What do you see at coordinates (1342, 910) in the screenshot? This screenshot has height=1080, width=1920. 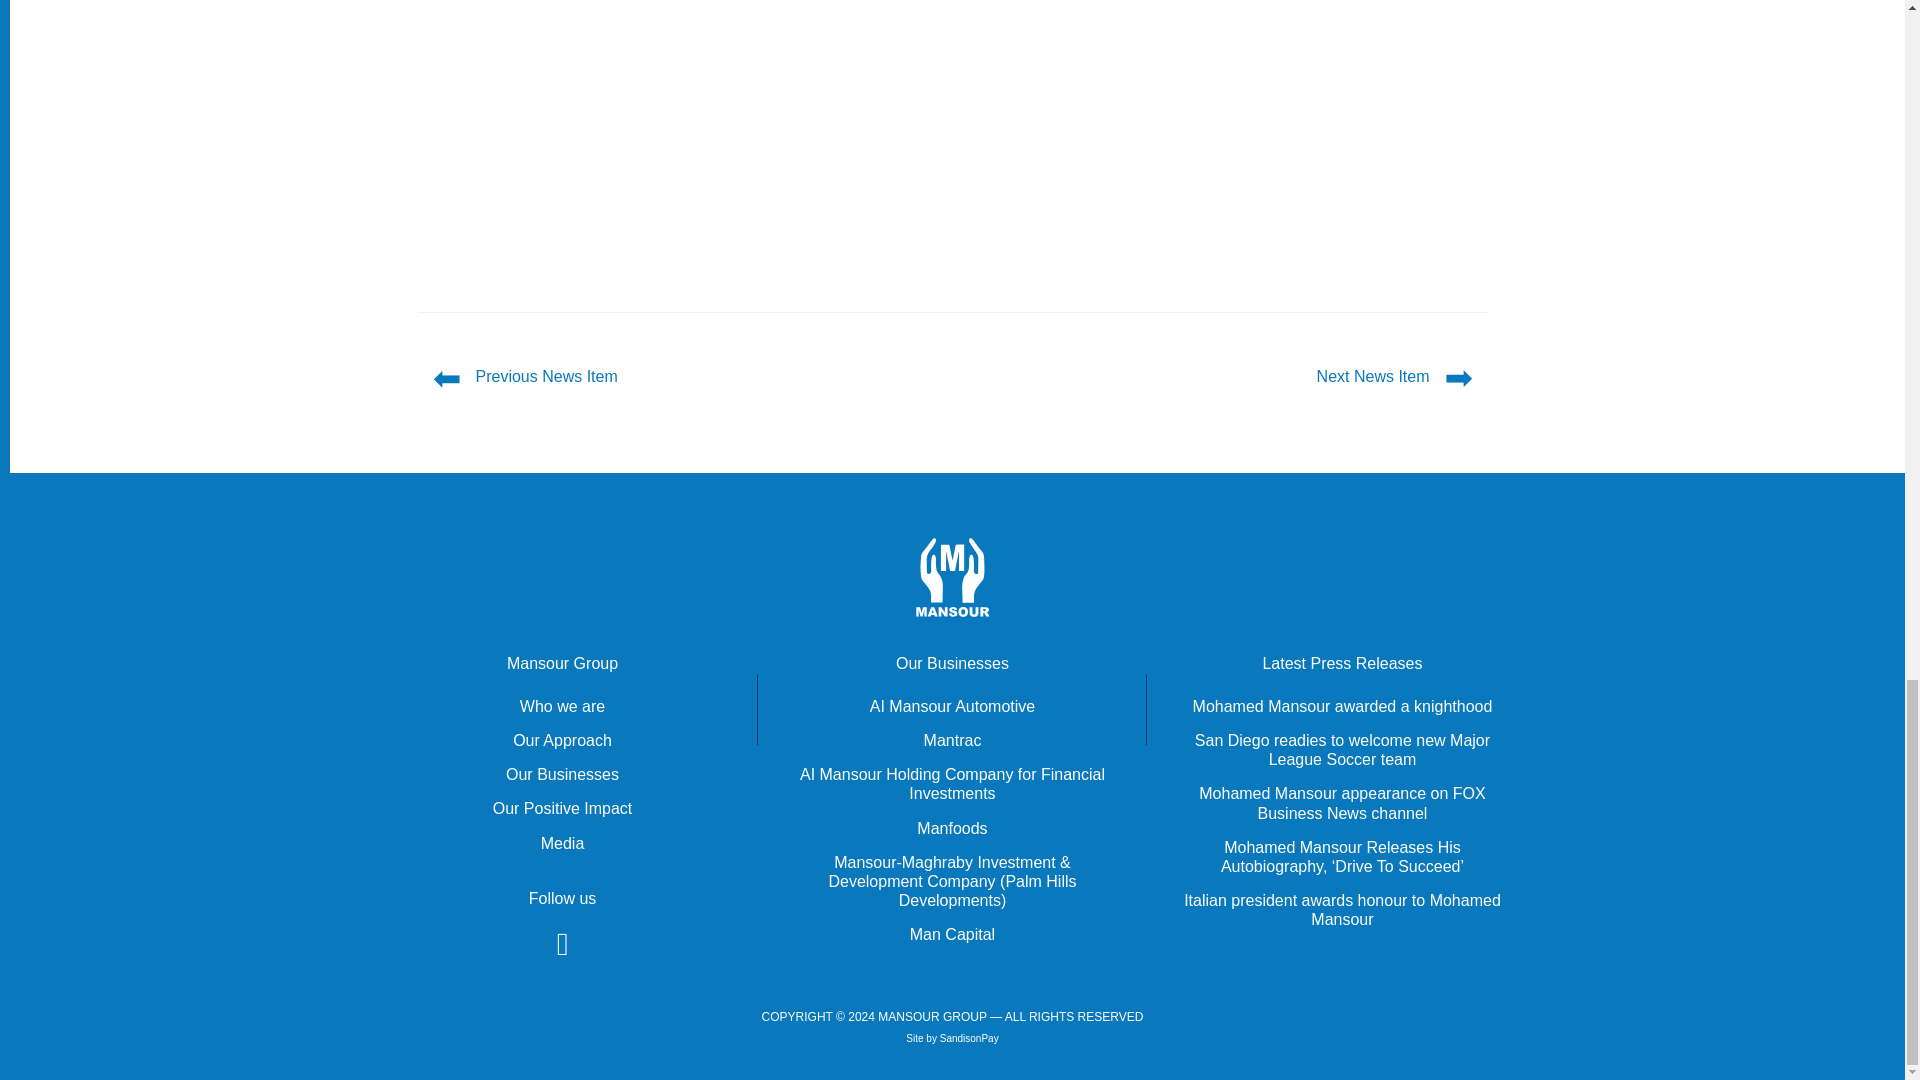 I see `Italian president awards honour to Mohamed Mansour` at bounding box center [1342, 910].